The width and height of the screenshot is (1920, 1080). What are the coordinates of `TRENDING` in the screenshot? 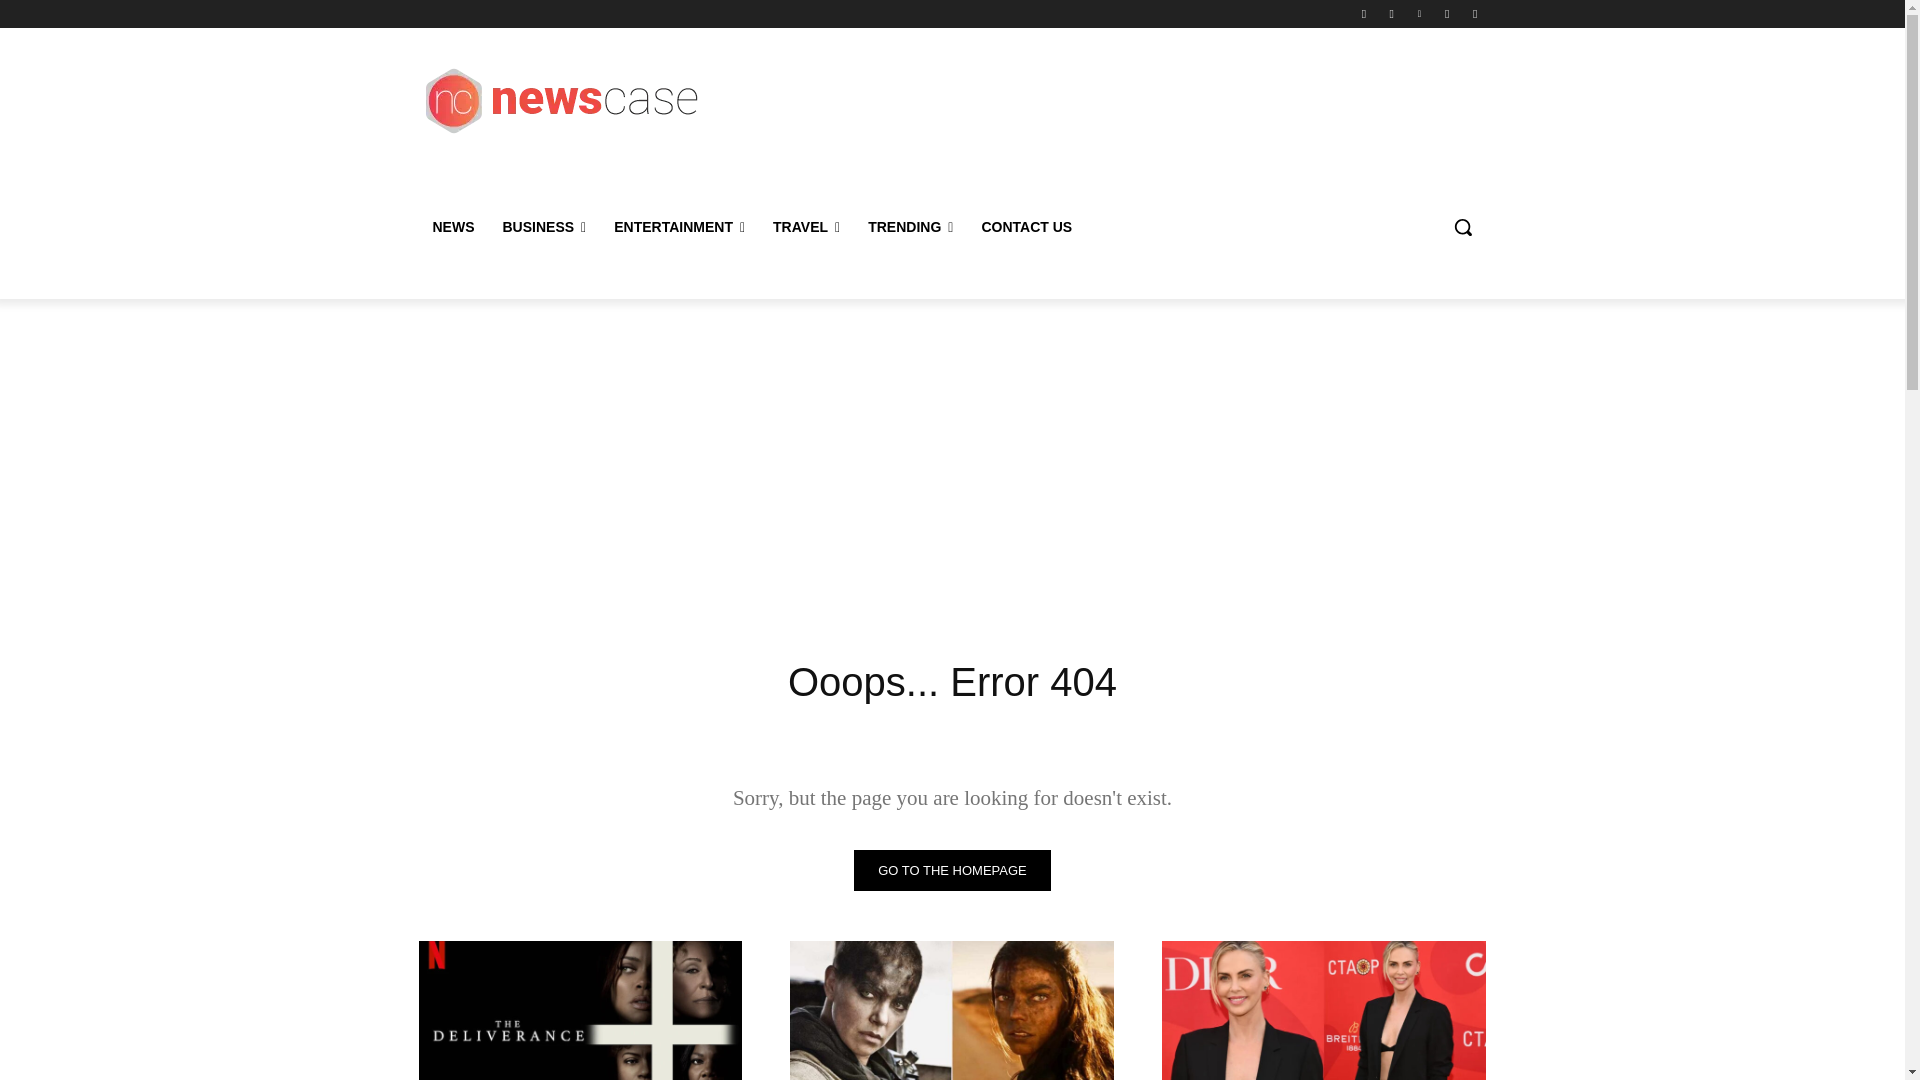 It's located at (910, 226).